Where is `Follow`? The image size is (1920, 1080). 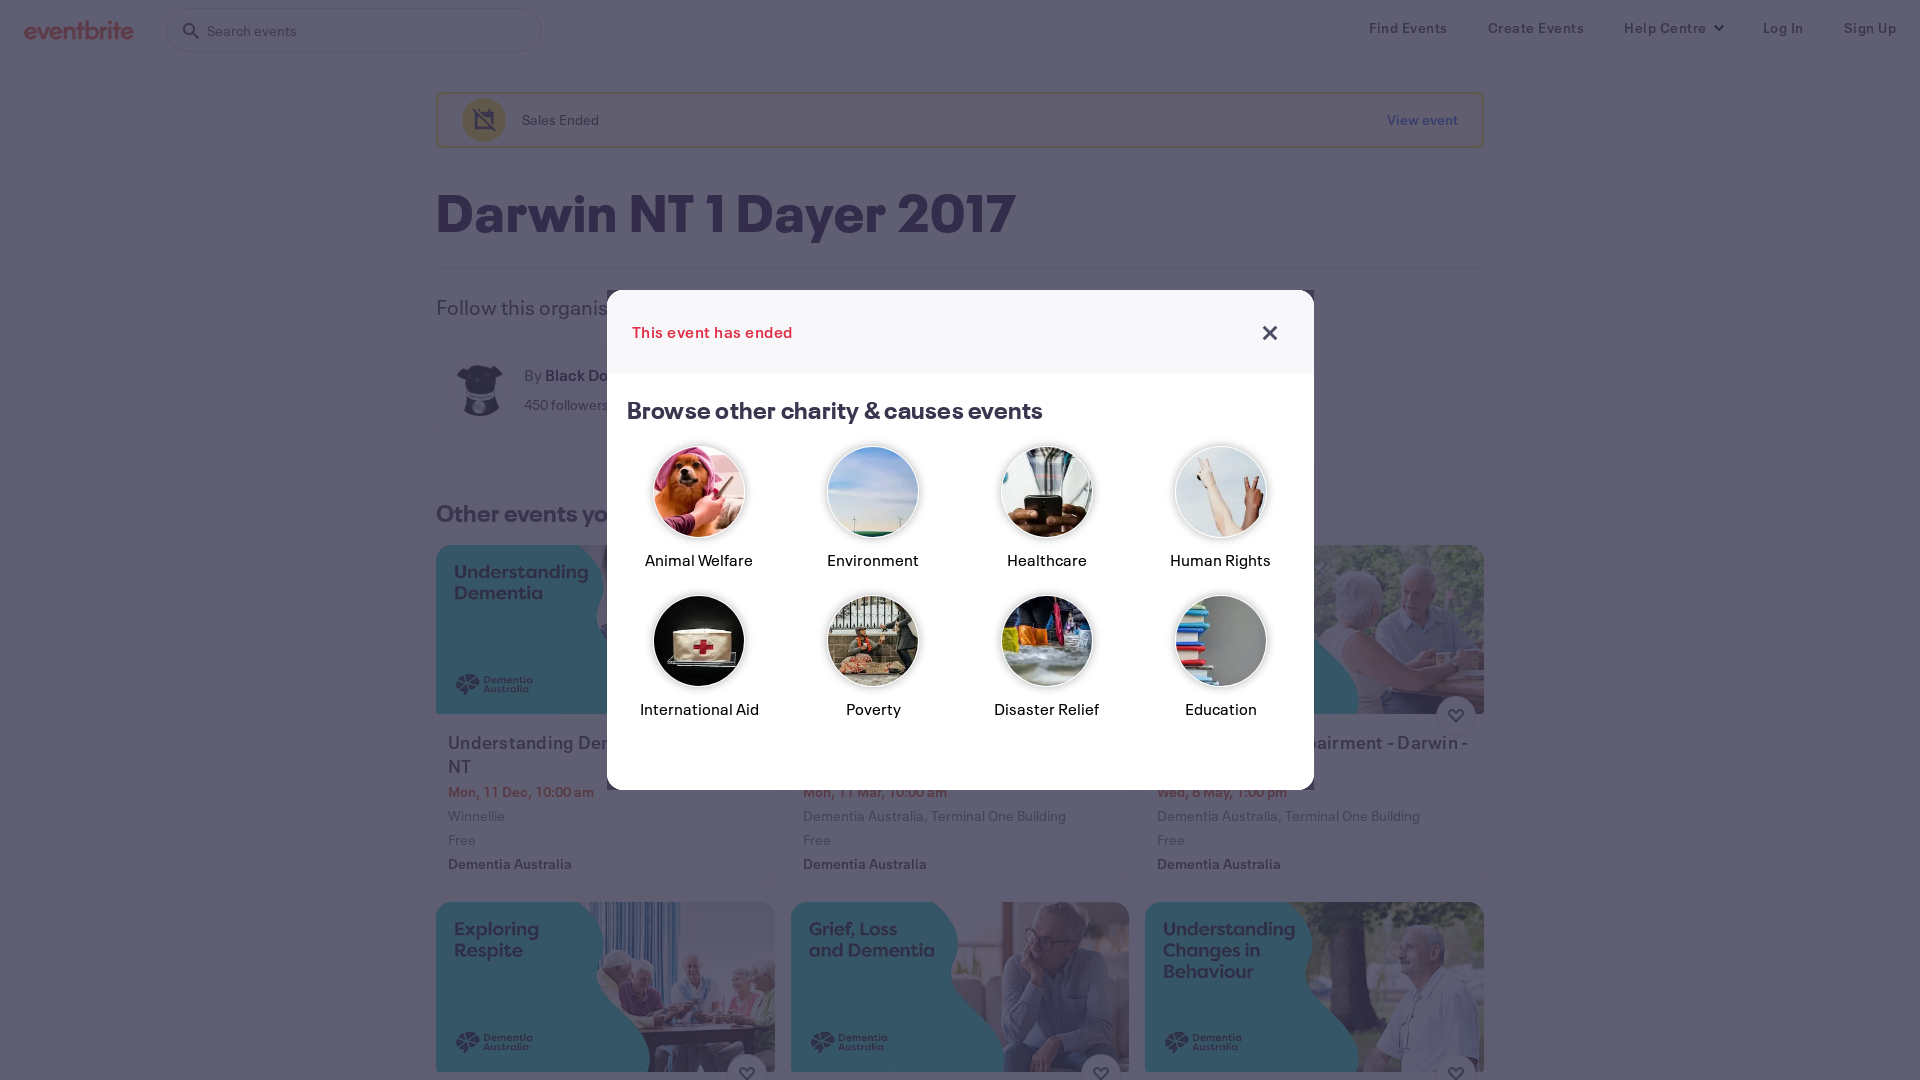 Follow is located at coordinates (720, 389).